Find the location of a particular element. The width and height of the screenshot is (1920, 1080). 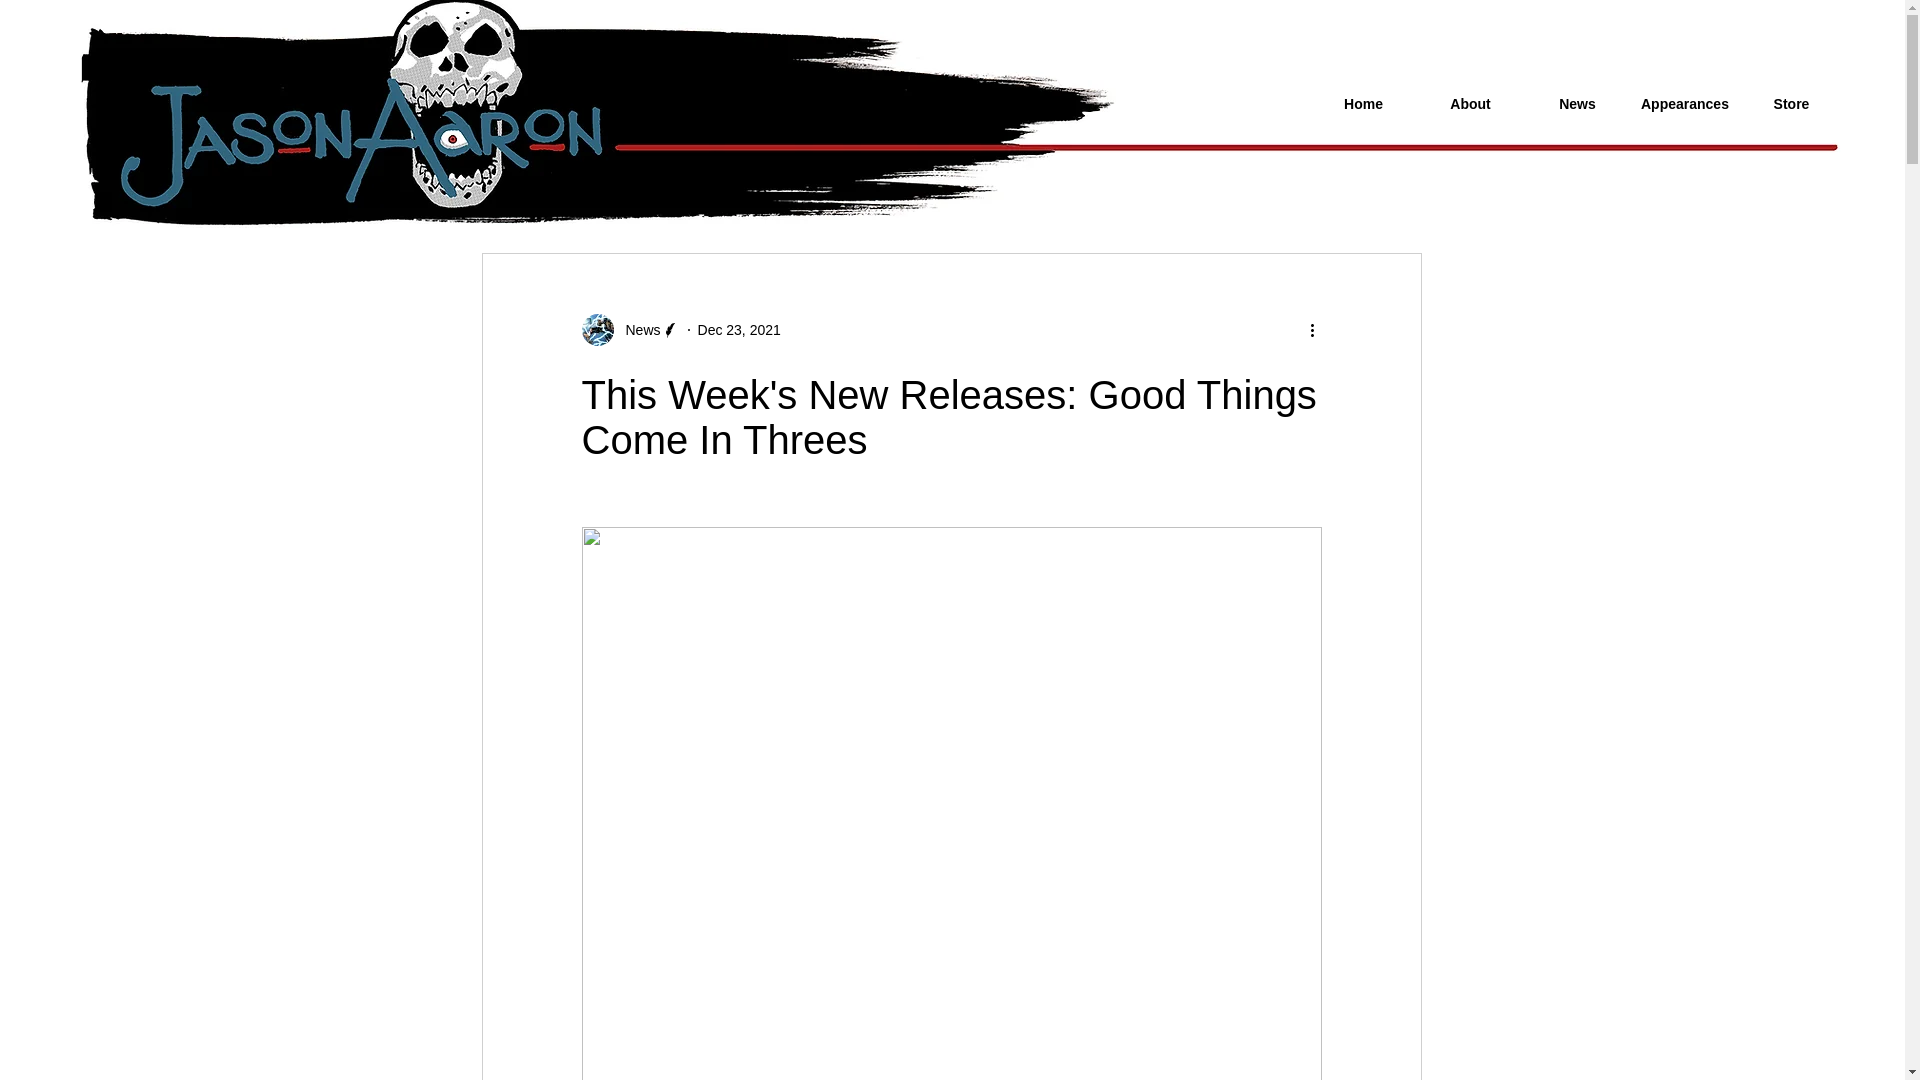

About is located at coordinates (1470, 104).